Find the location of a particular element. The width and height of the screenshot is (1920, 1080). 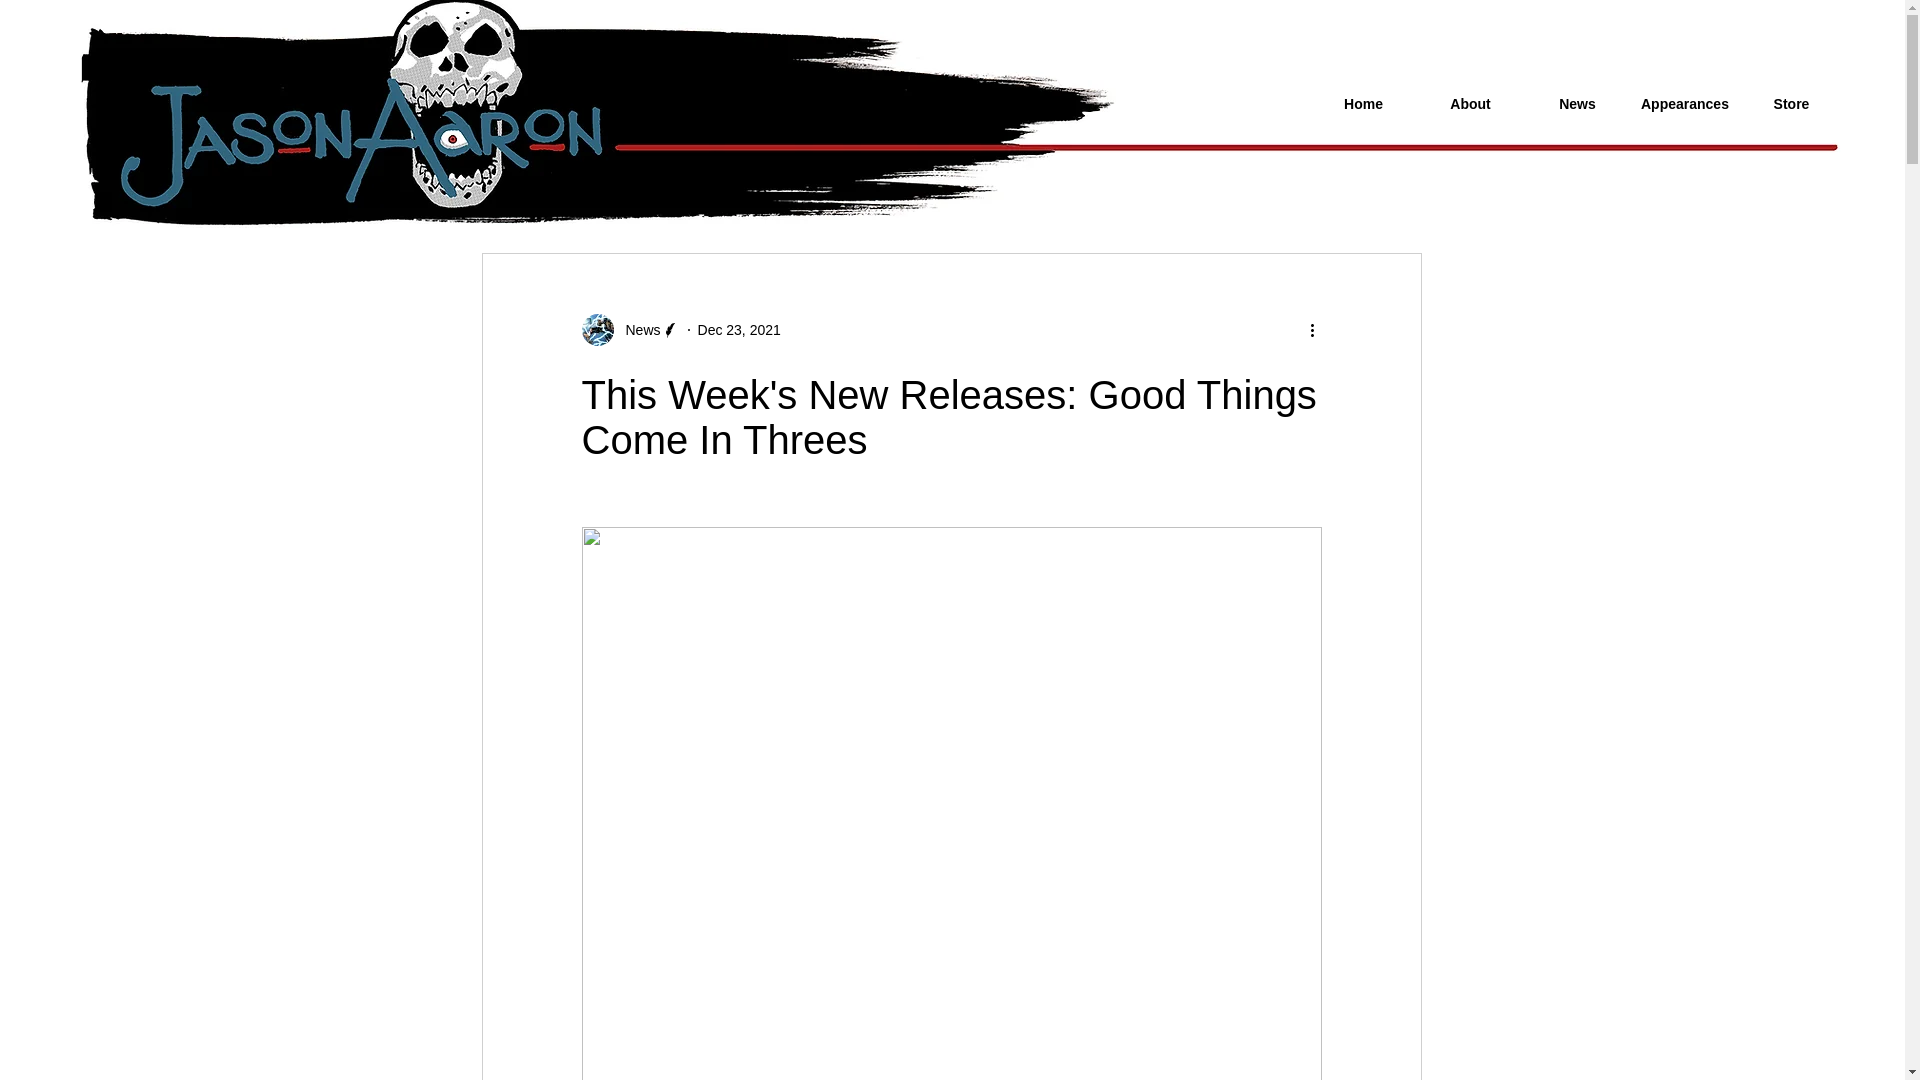

About is located at coordinates (1470, 104).